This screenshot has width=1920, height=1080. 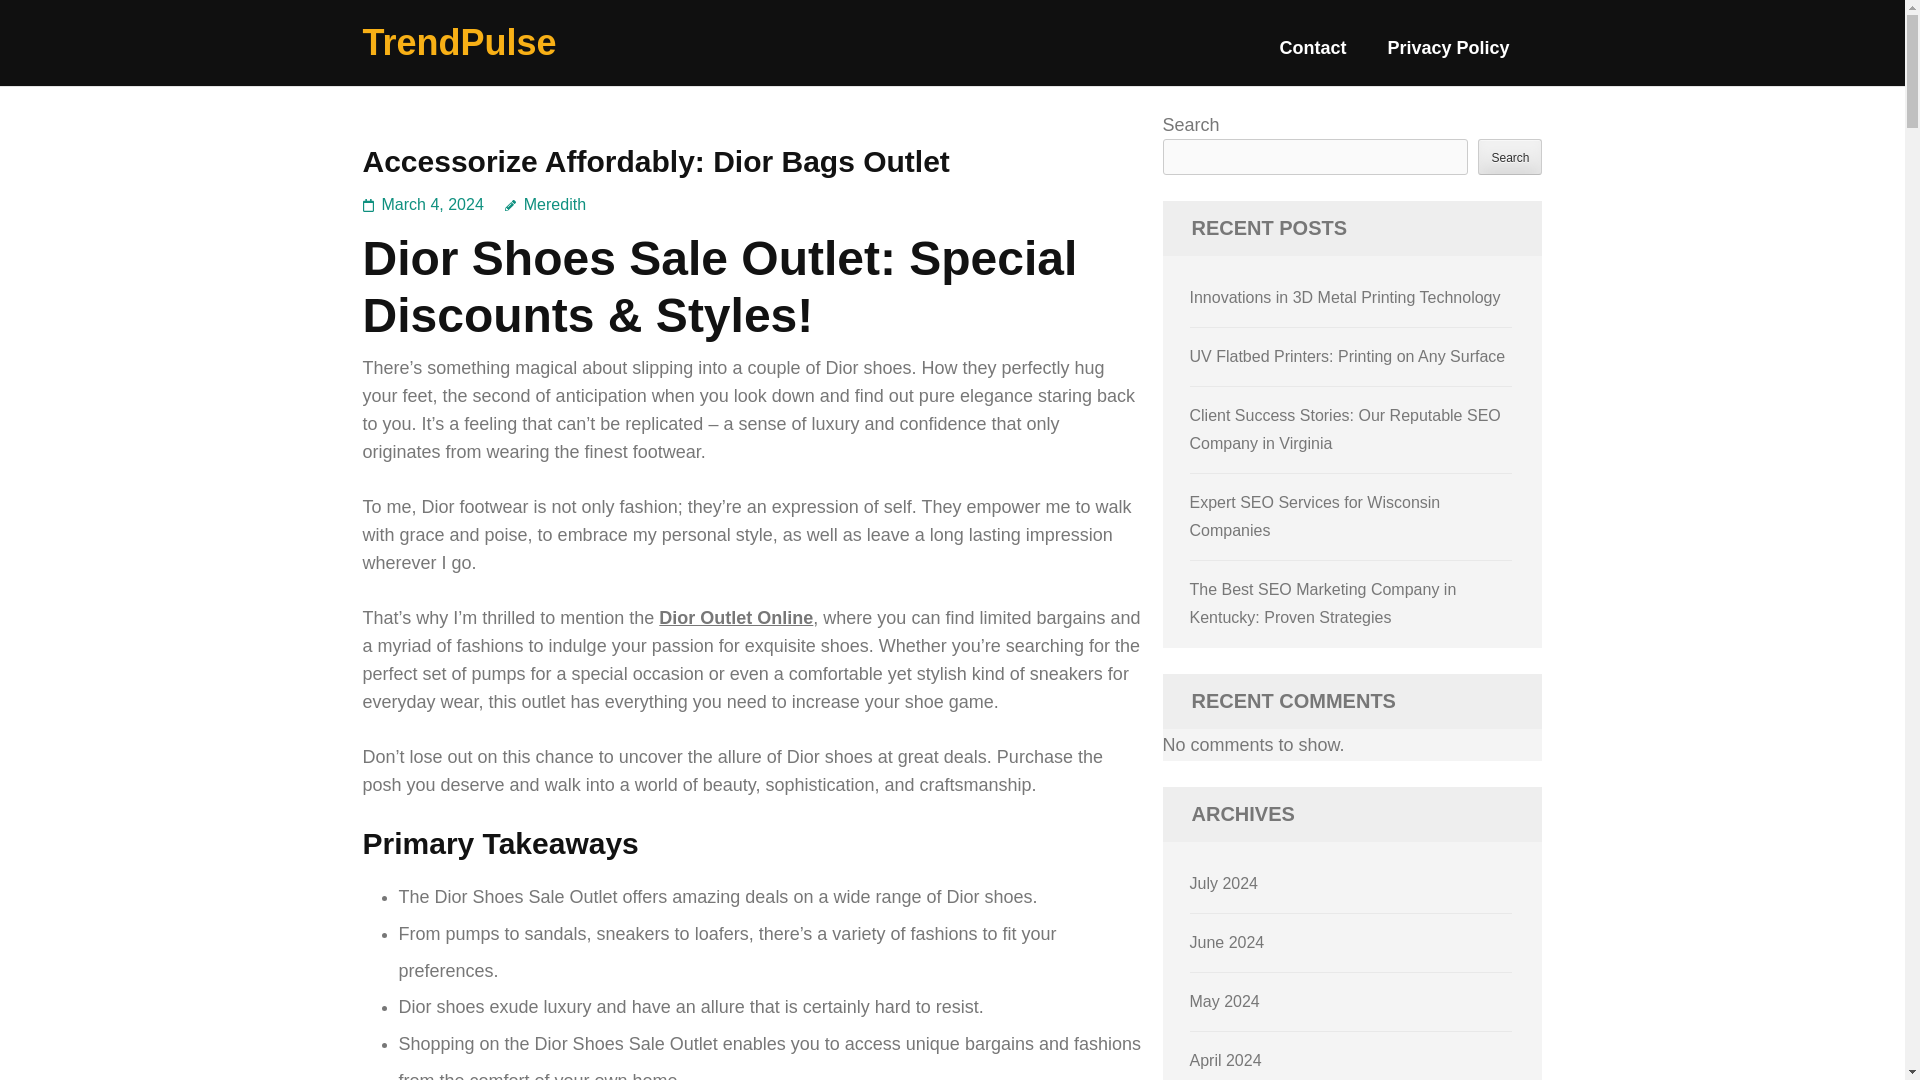 I want to click on Privacy Policy, so click(x=1448, y=56).